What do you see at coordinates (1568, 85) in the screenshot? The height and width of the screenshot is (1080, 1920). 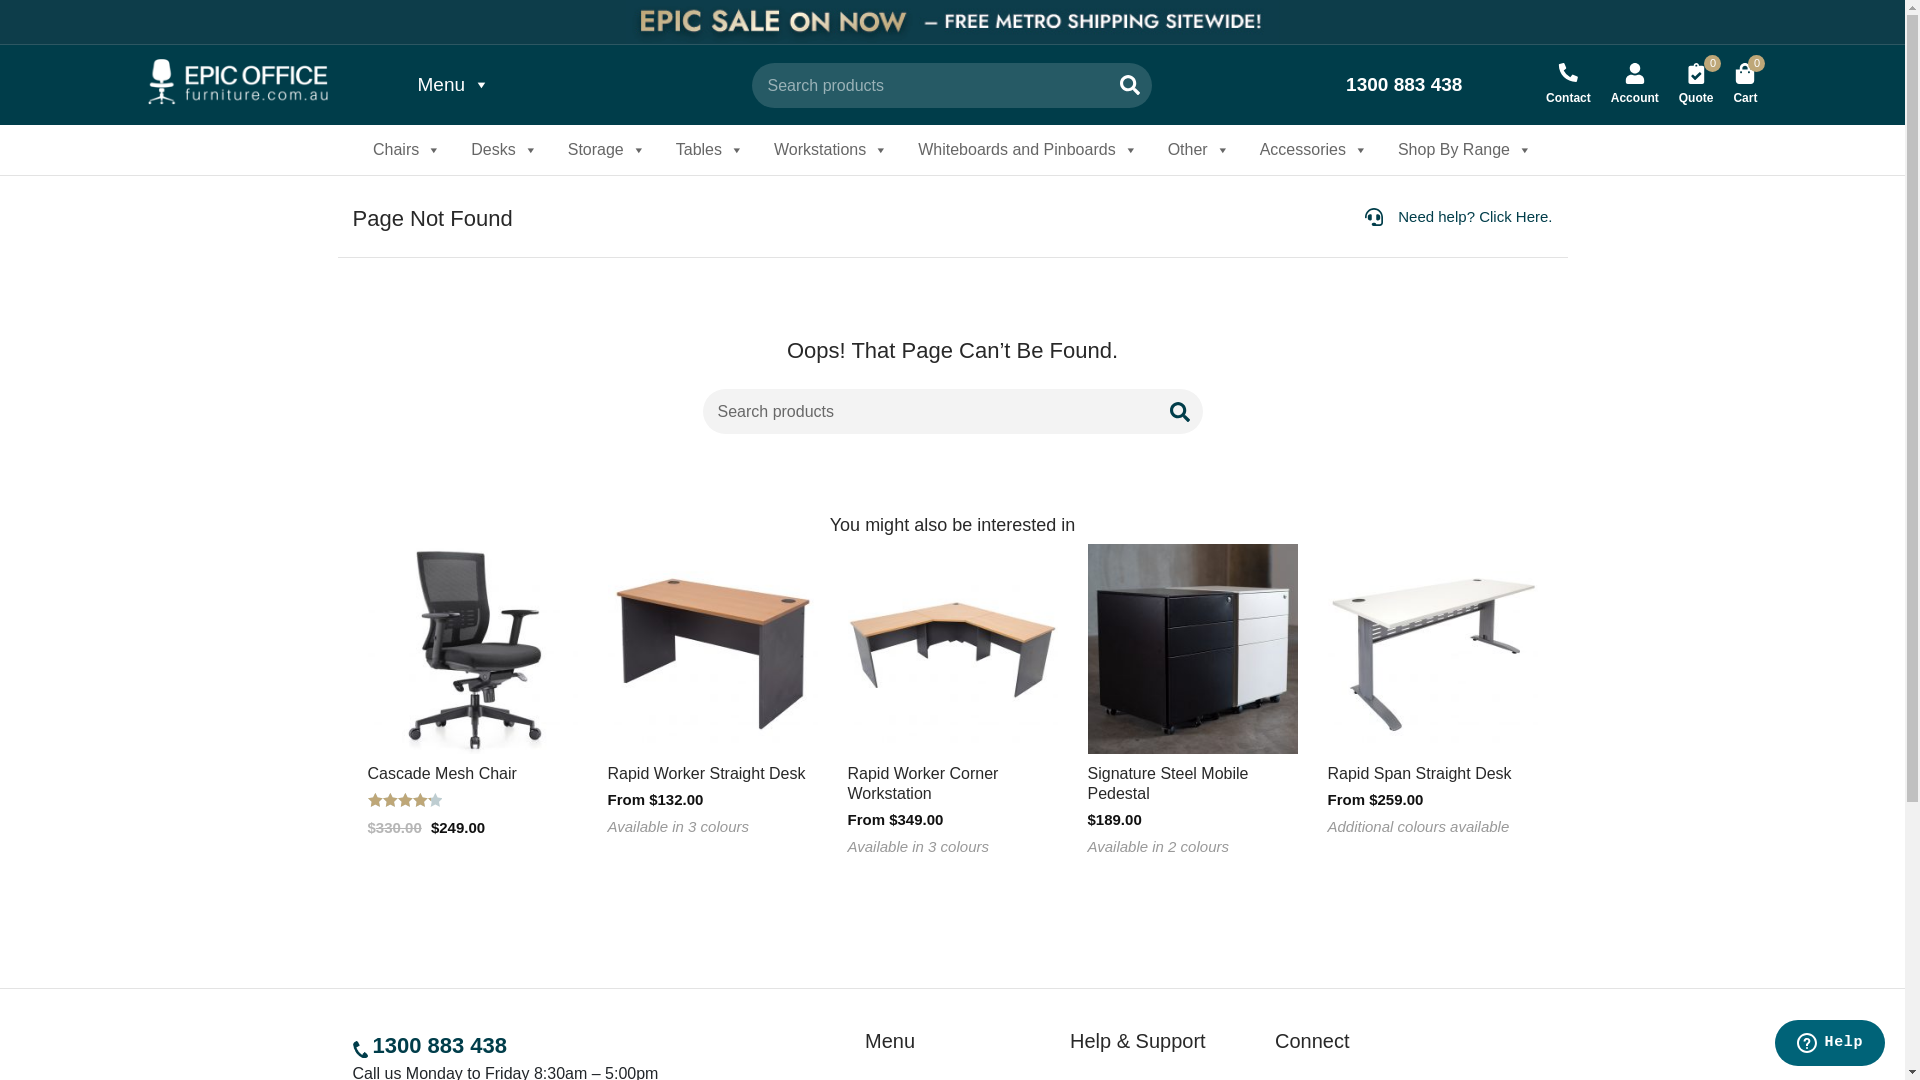 I see `Contact` at bounding box center [1568, 85].